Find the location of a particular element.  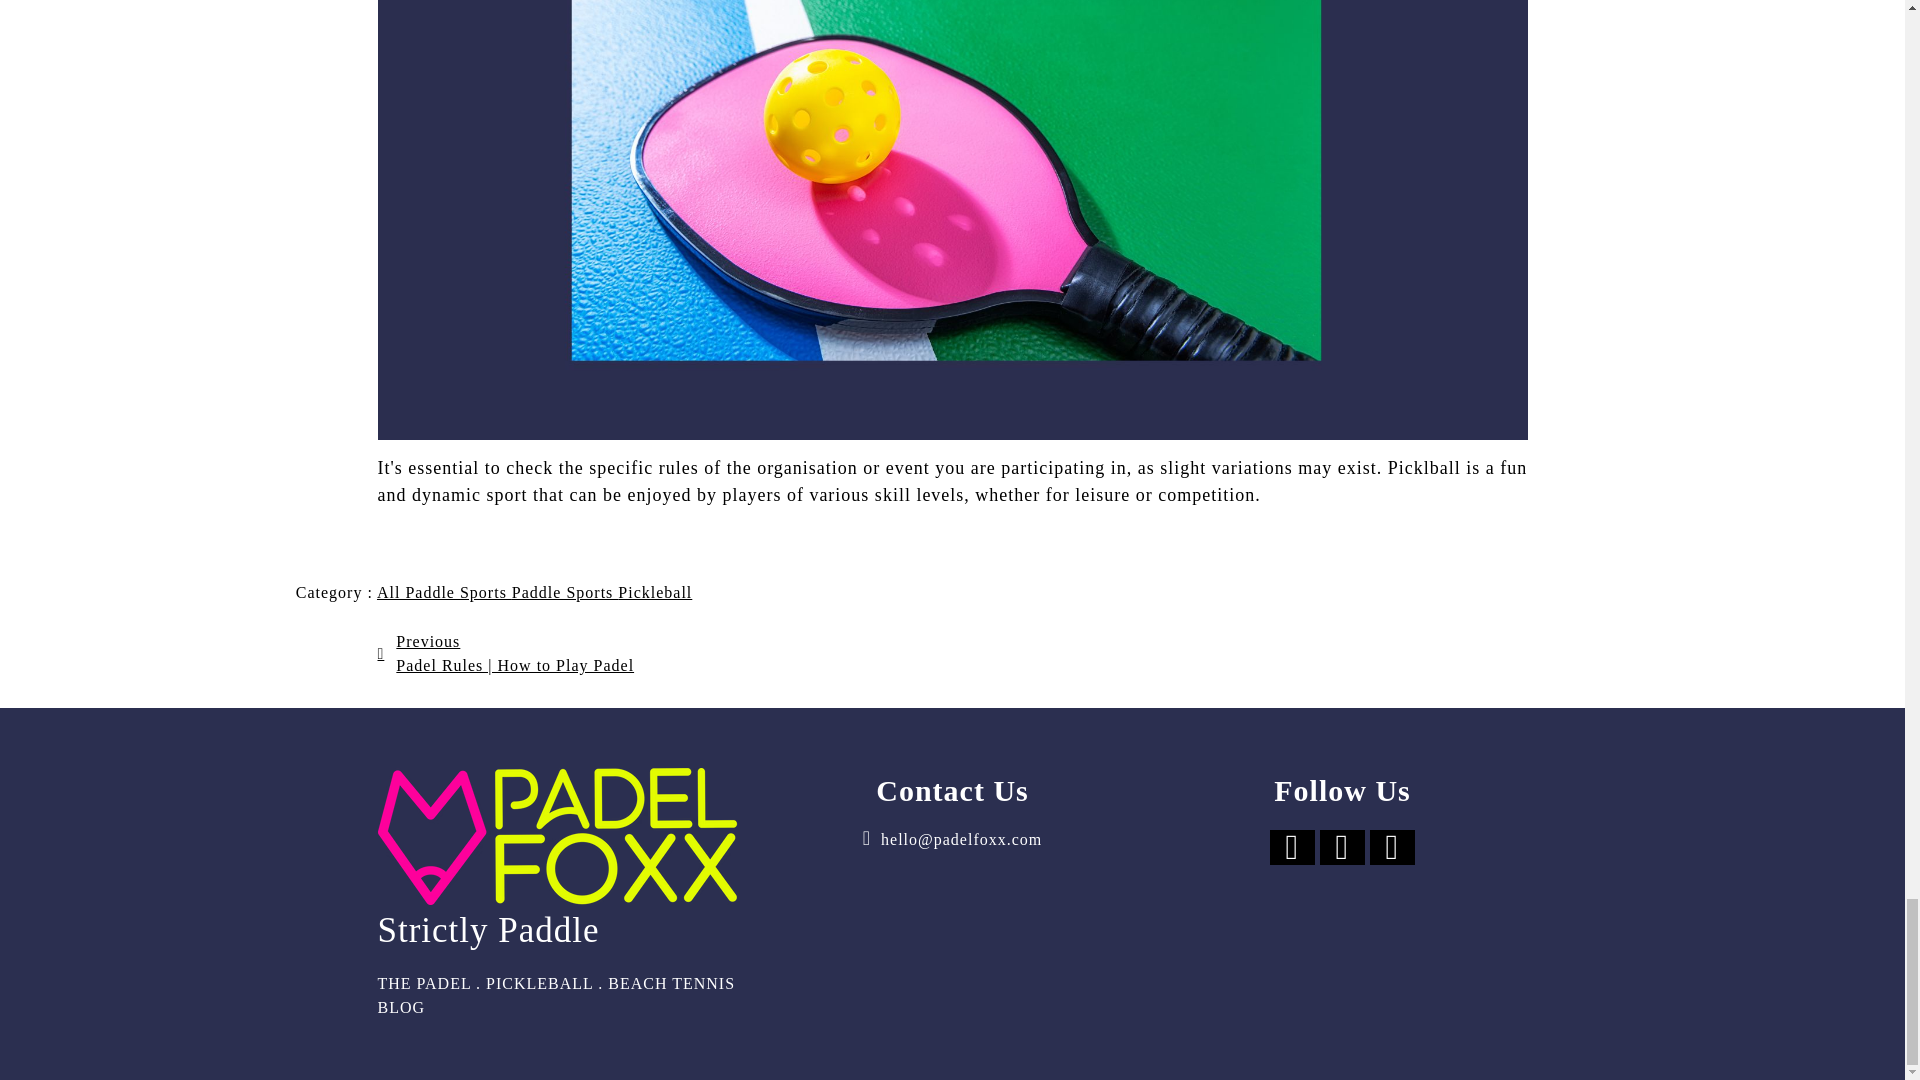

Pickleball is located at coordinates (654, 592).